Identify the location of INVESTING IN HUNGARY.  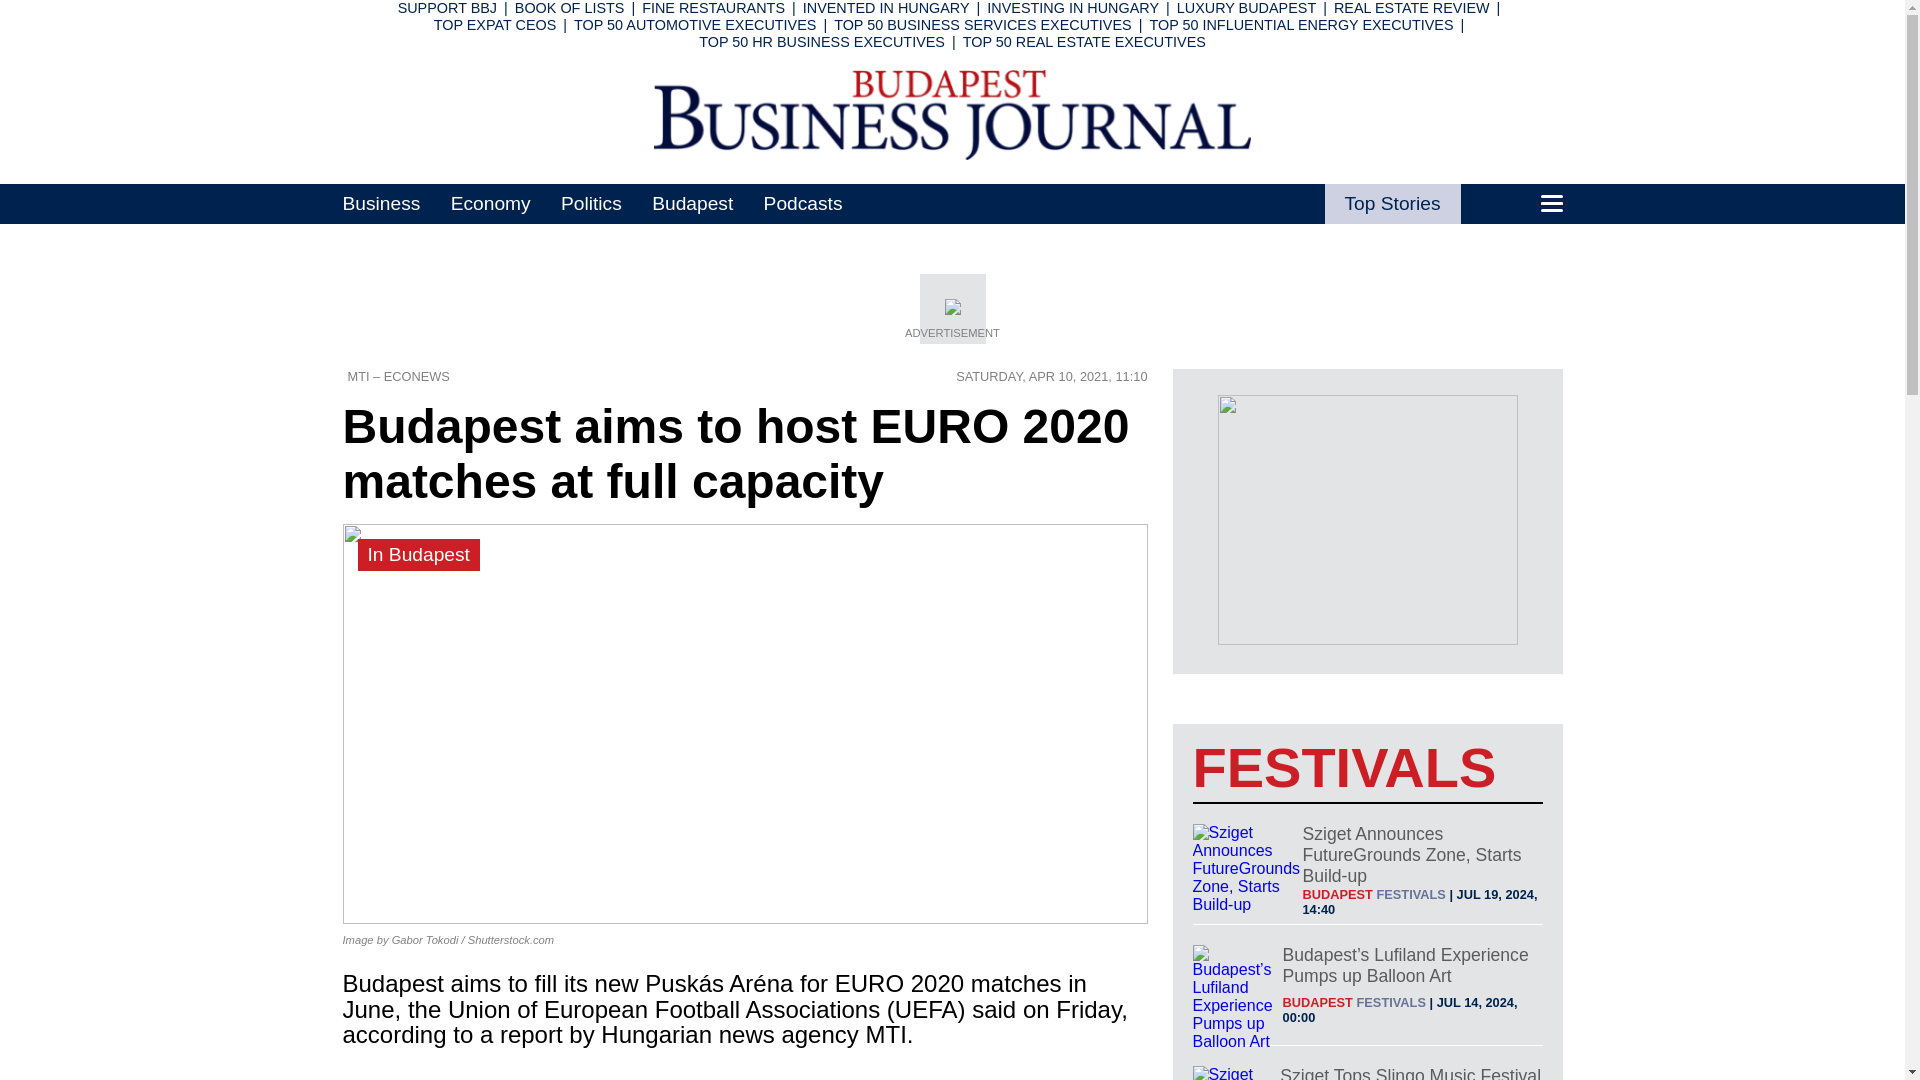
(1072, 8).